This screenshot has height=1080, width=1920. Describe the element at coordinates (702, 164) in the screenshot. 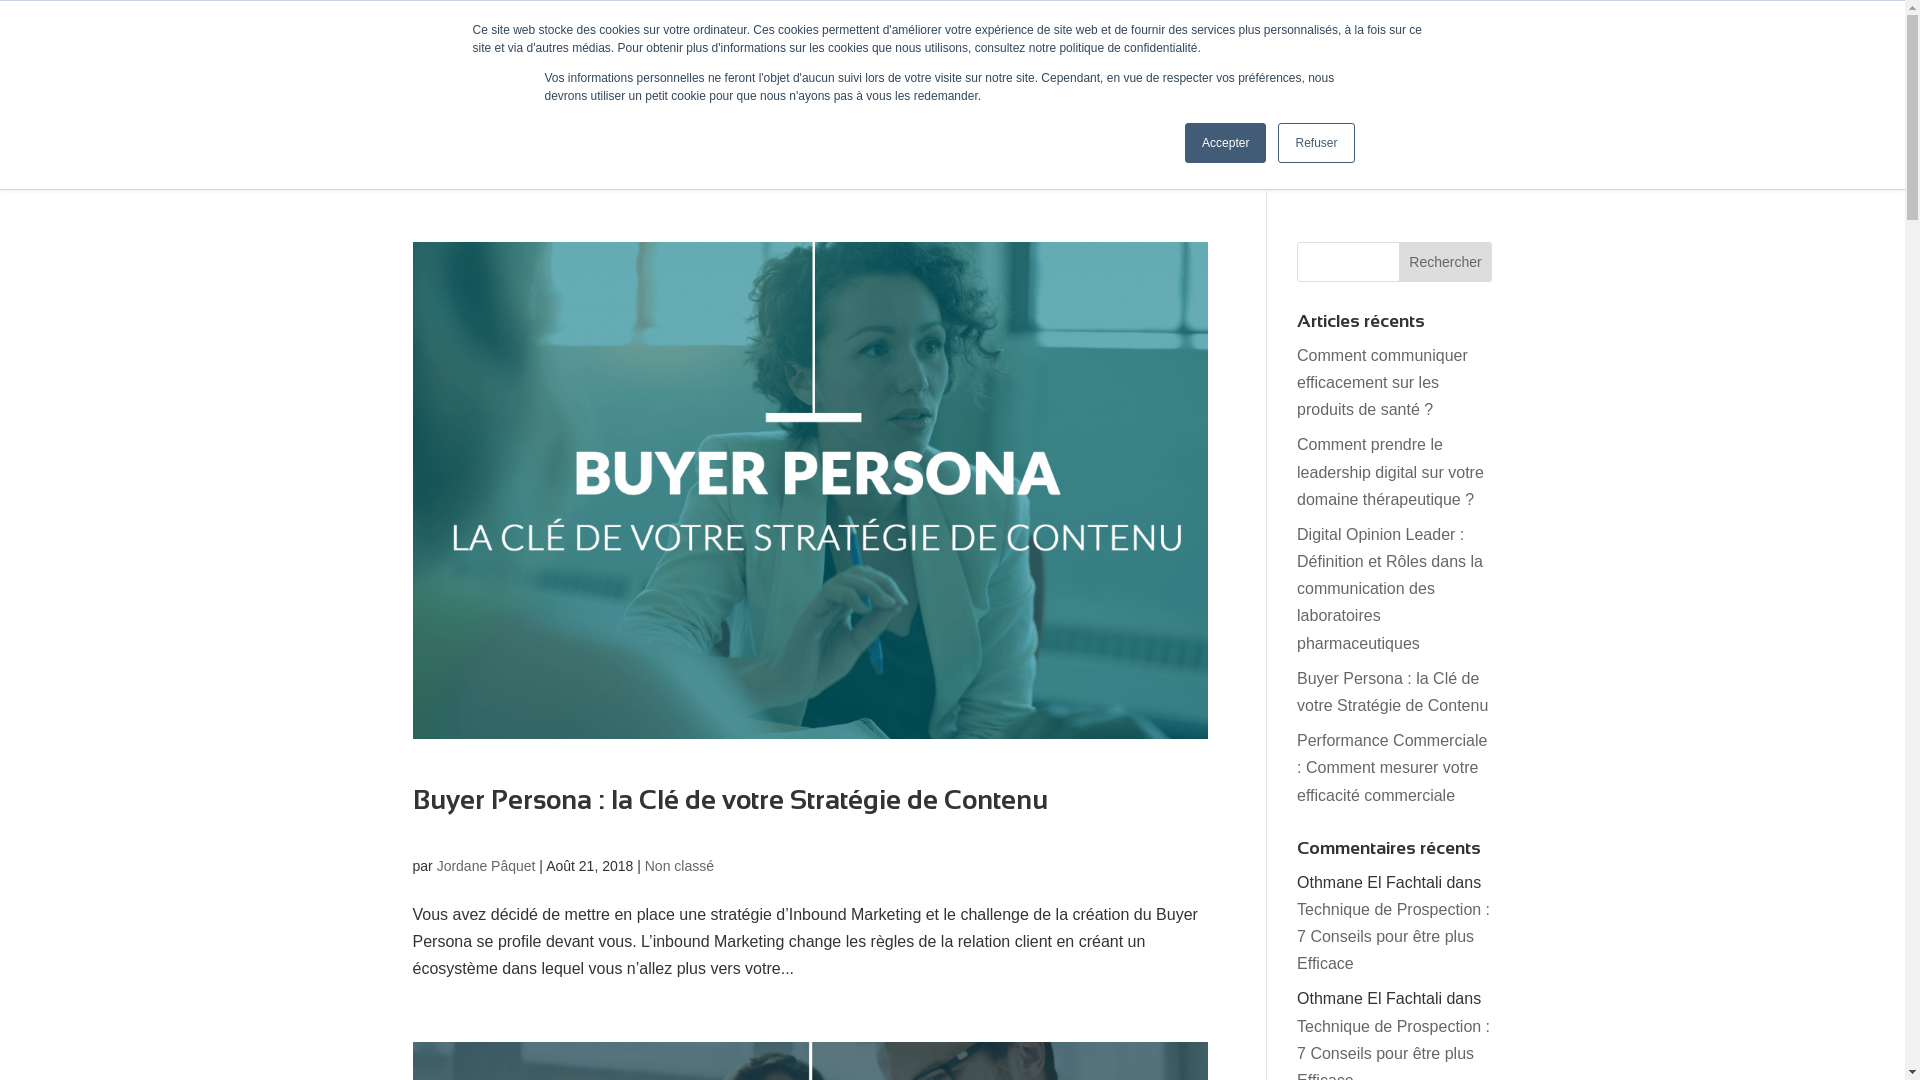

I see `Accueil` at that location.